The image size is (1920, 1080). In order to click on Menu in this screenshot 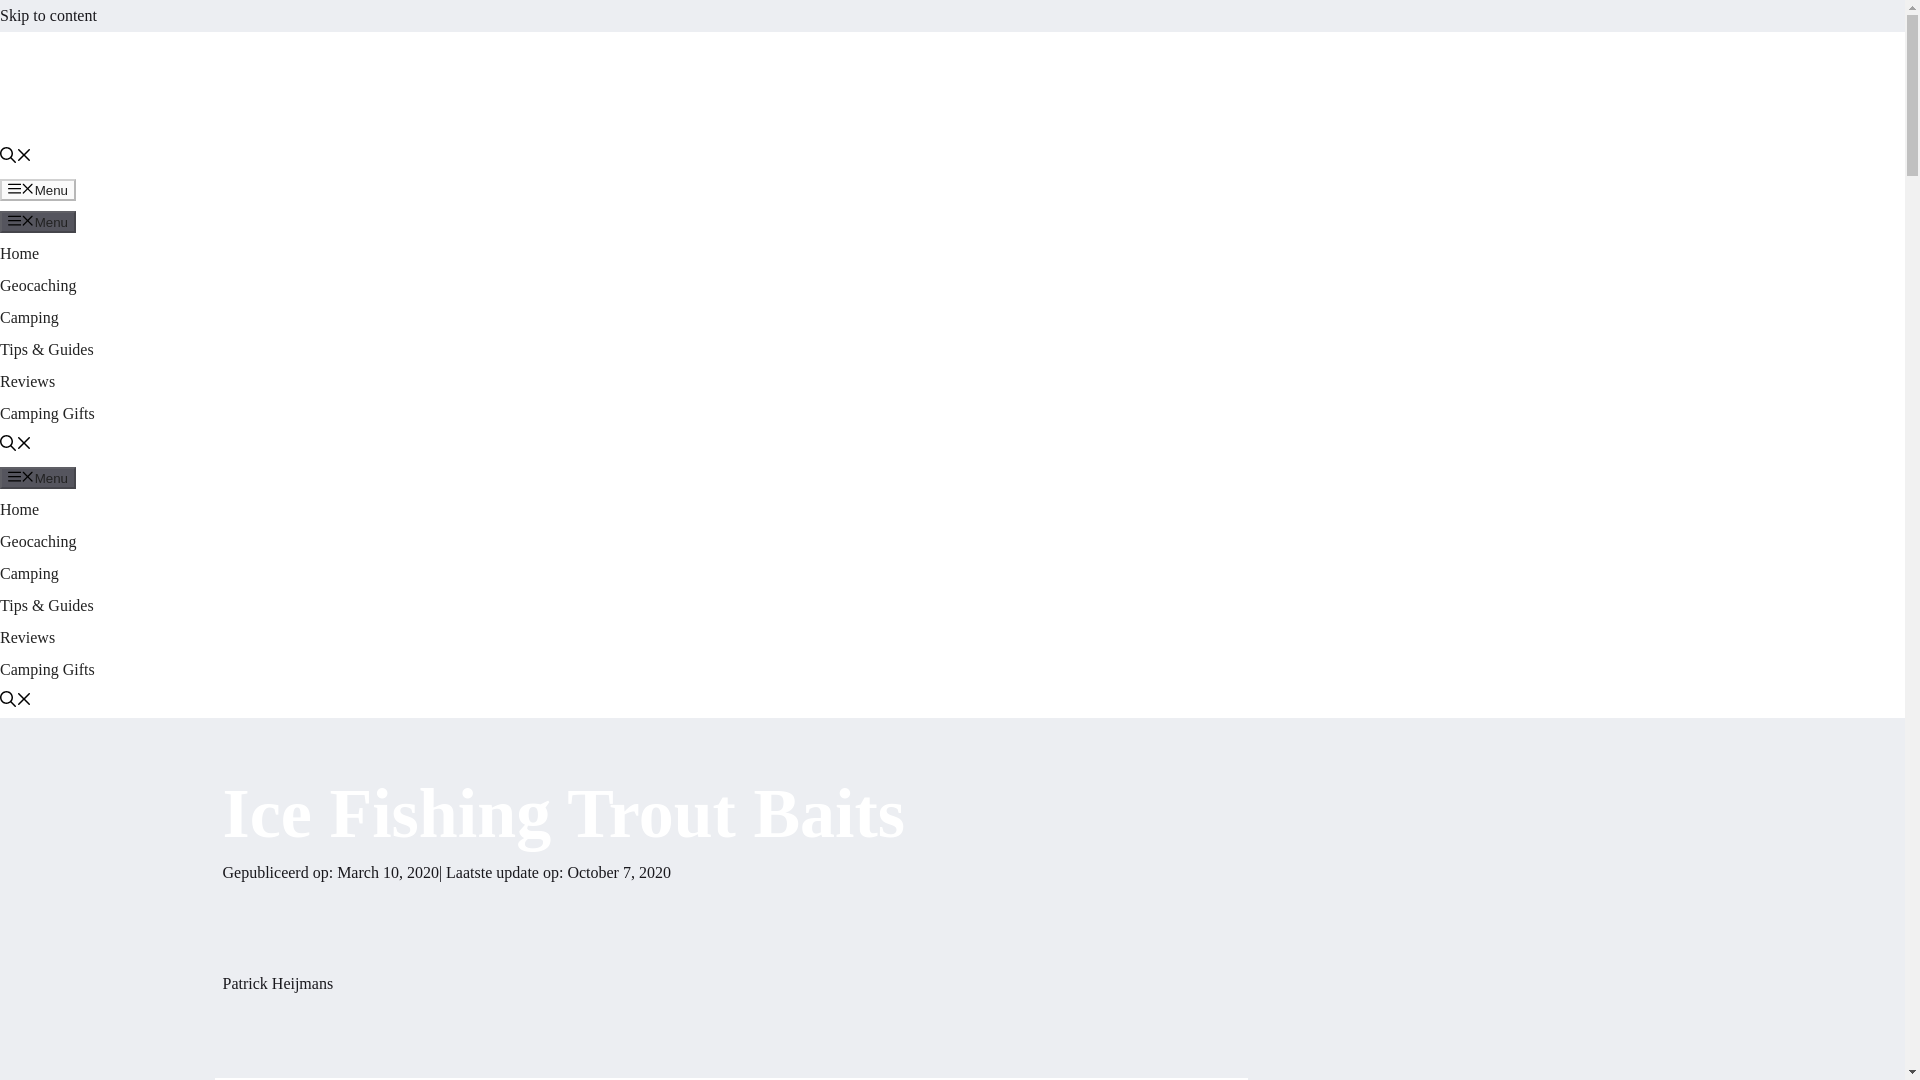, I will do `click(38, 222)`.